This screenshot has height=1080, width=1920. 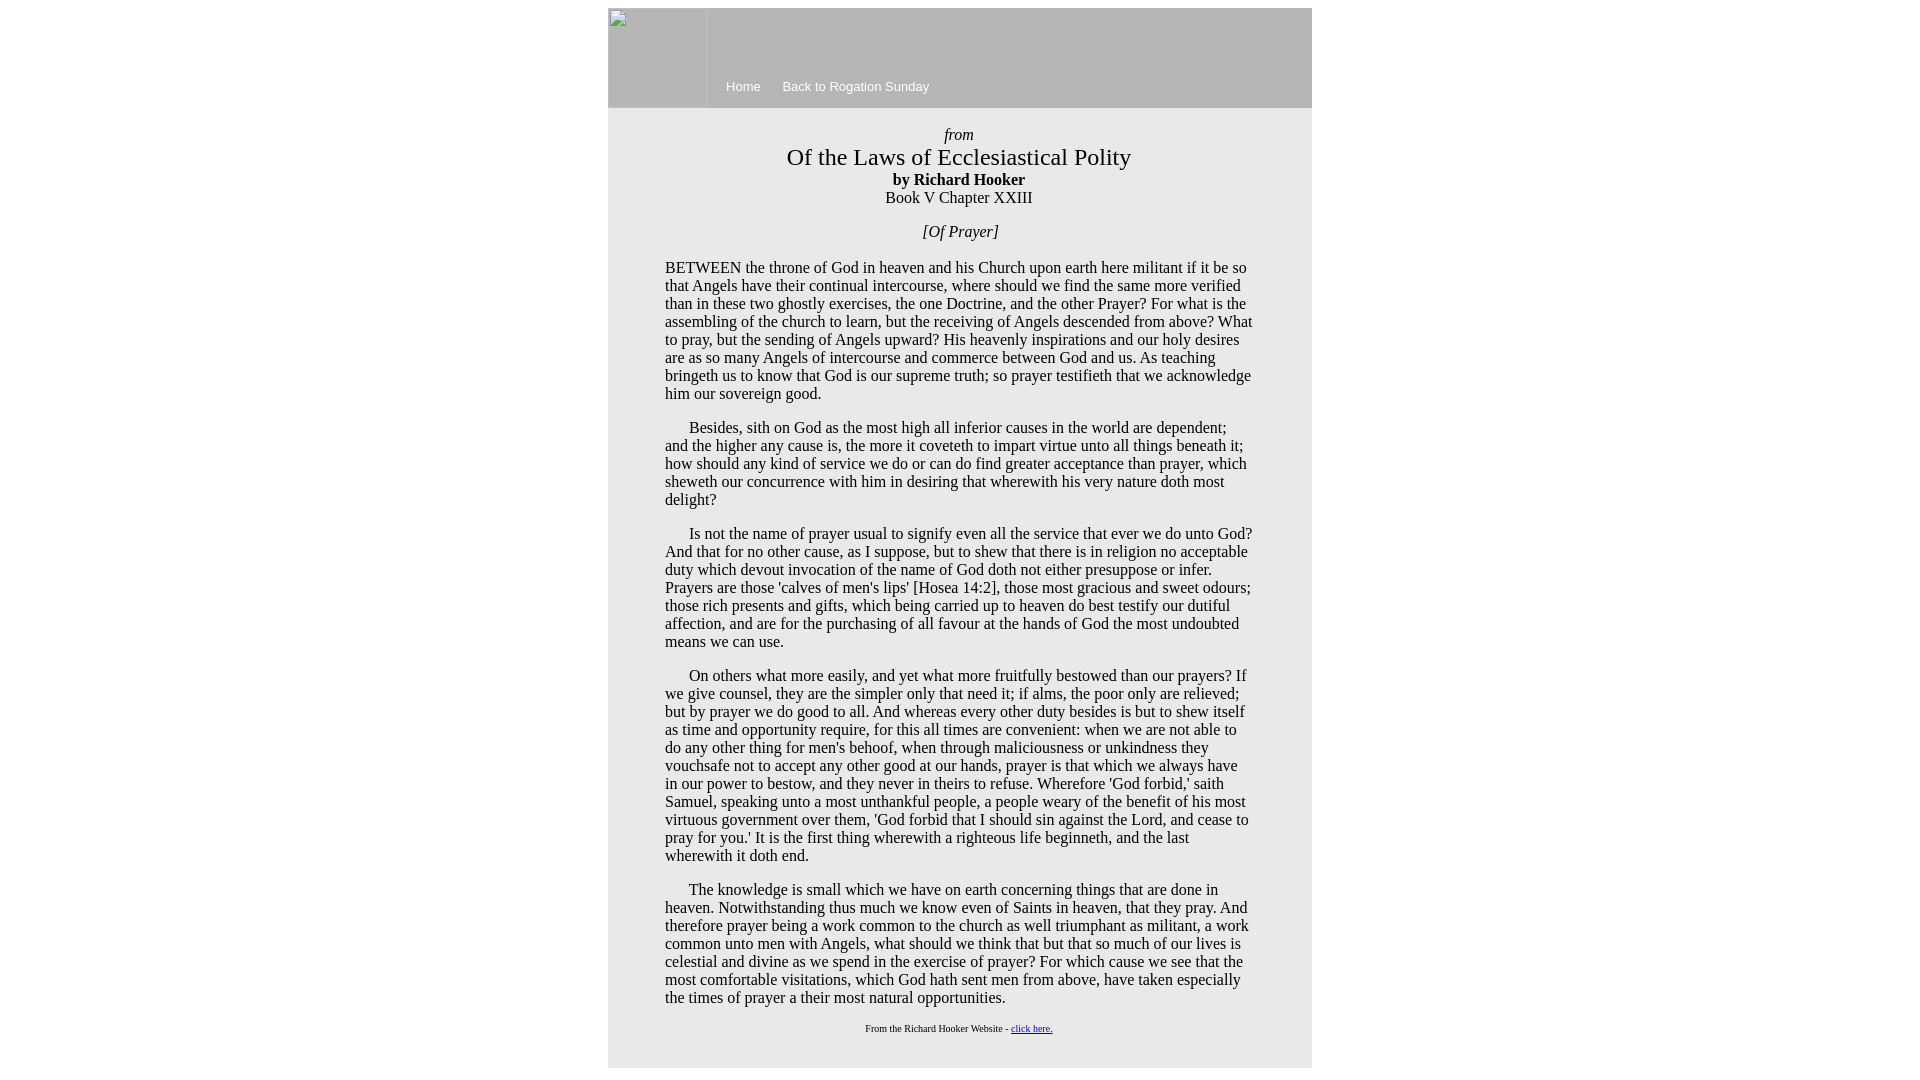 What do you see at coordinates (742, 86) in the screenshot?
I see `Home` at bounding box center [742, 86].